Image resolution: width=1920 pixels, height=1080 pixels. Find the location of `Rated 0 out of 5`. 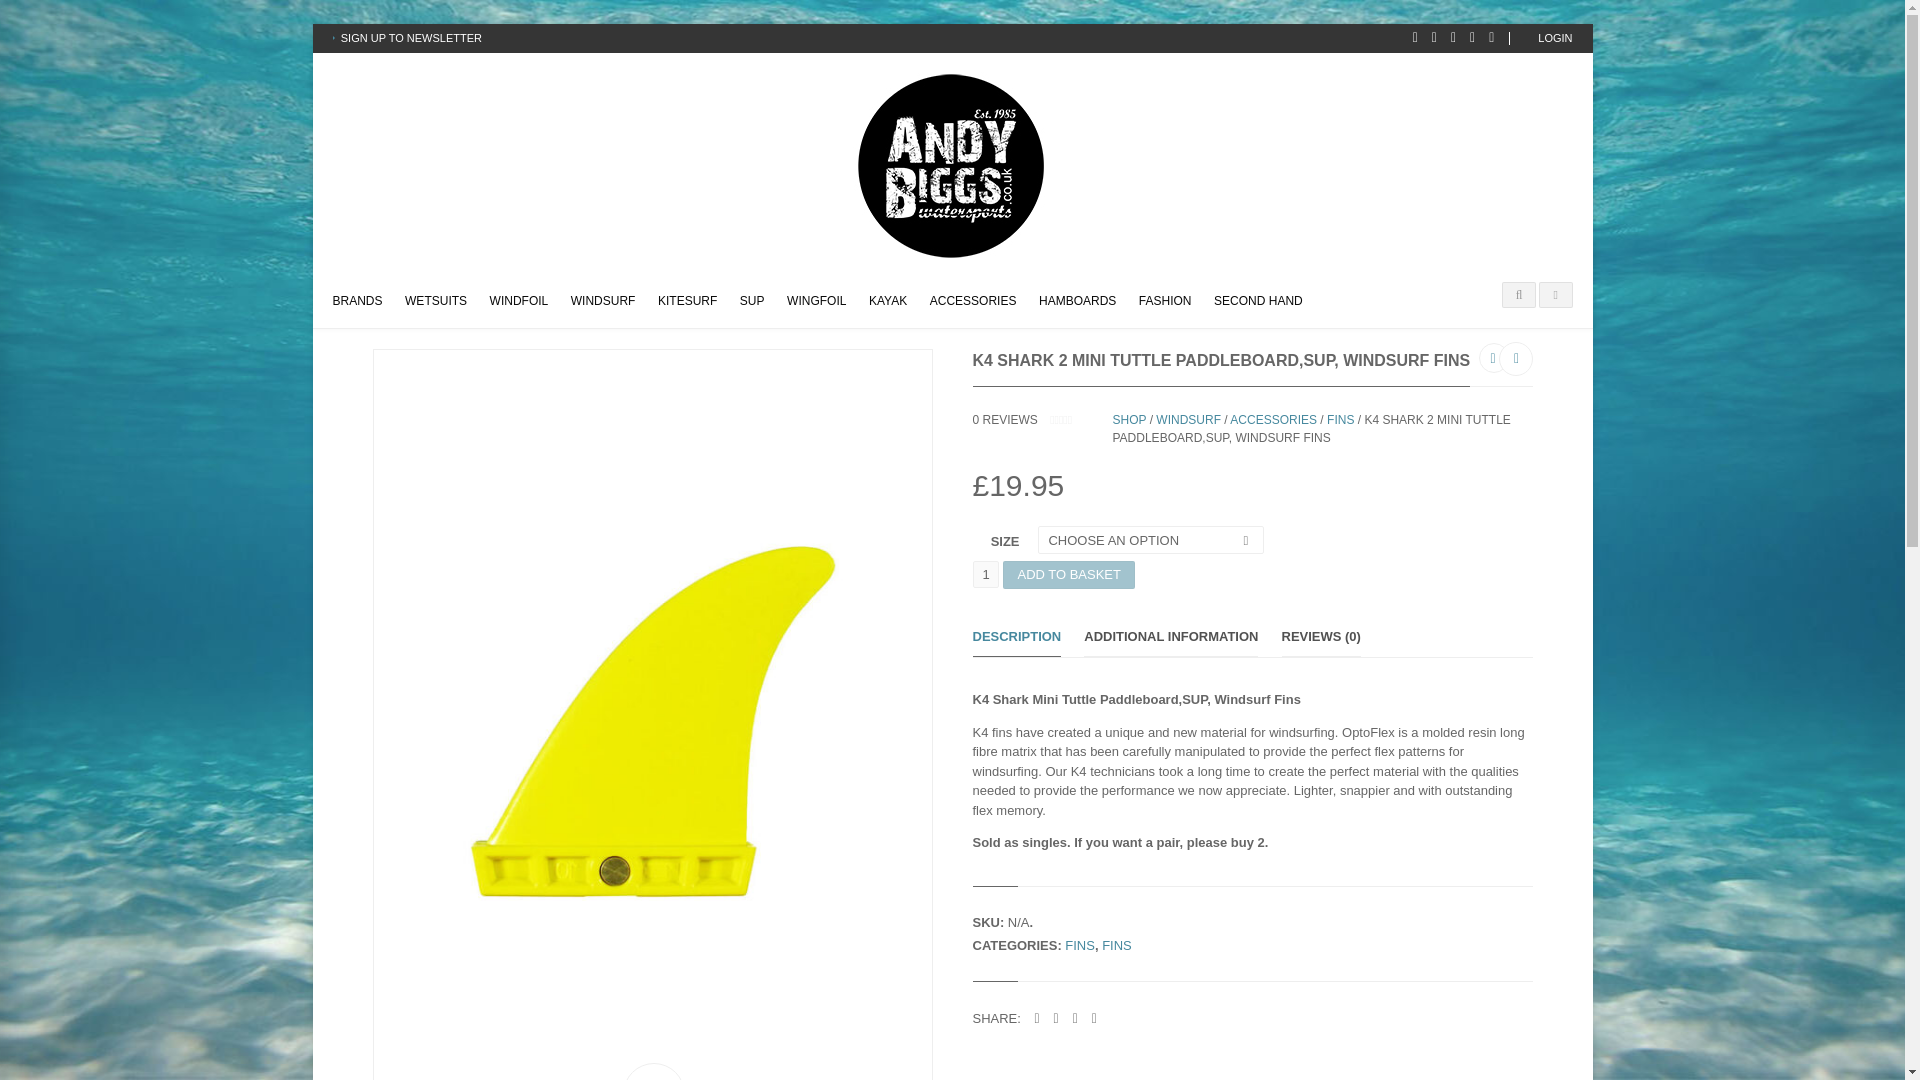

Rated 0 out of 5 is located at coordinates (1080, 419).